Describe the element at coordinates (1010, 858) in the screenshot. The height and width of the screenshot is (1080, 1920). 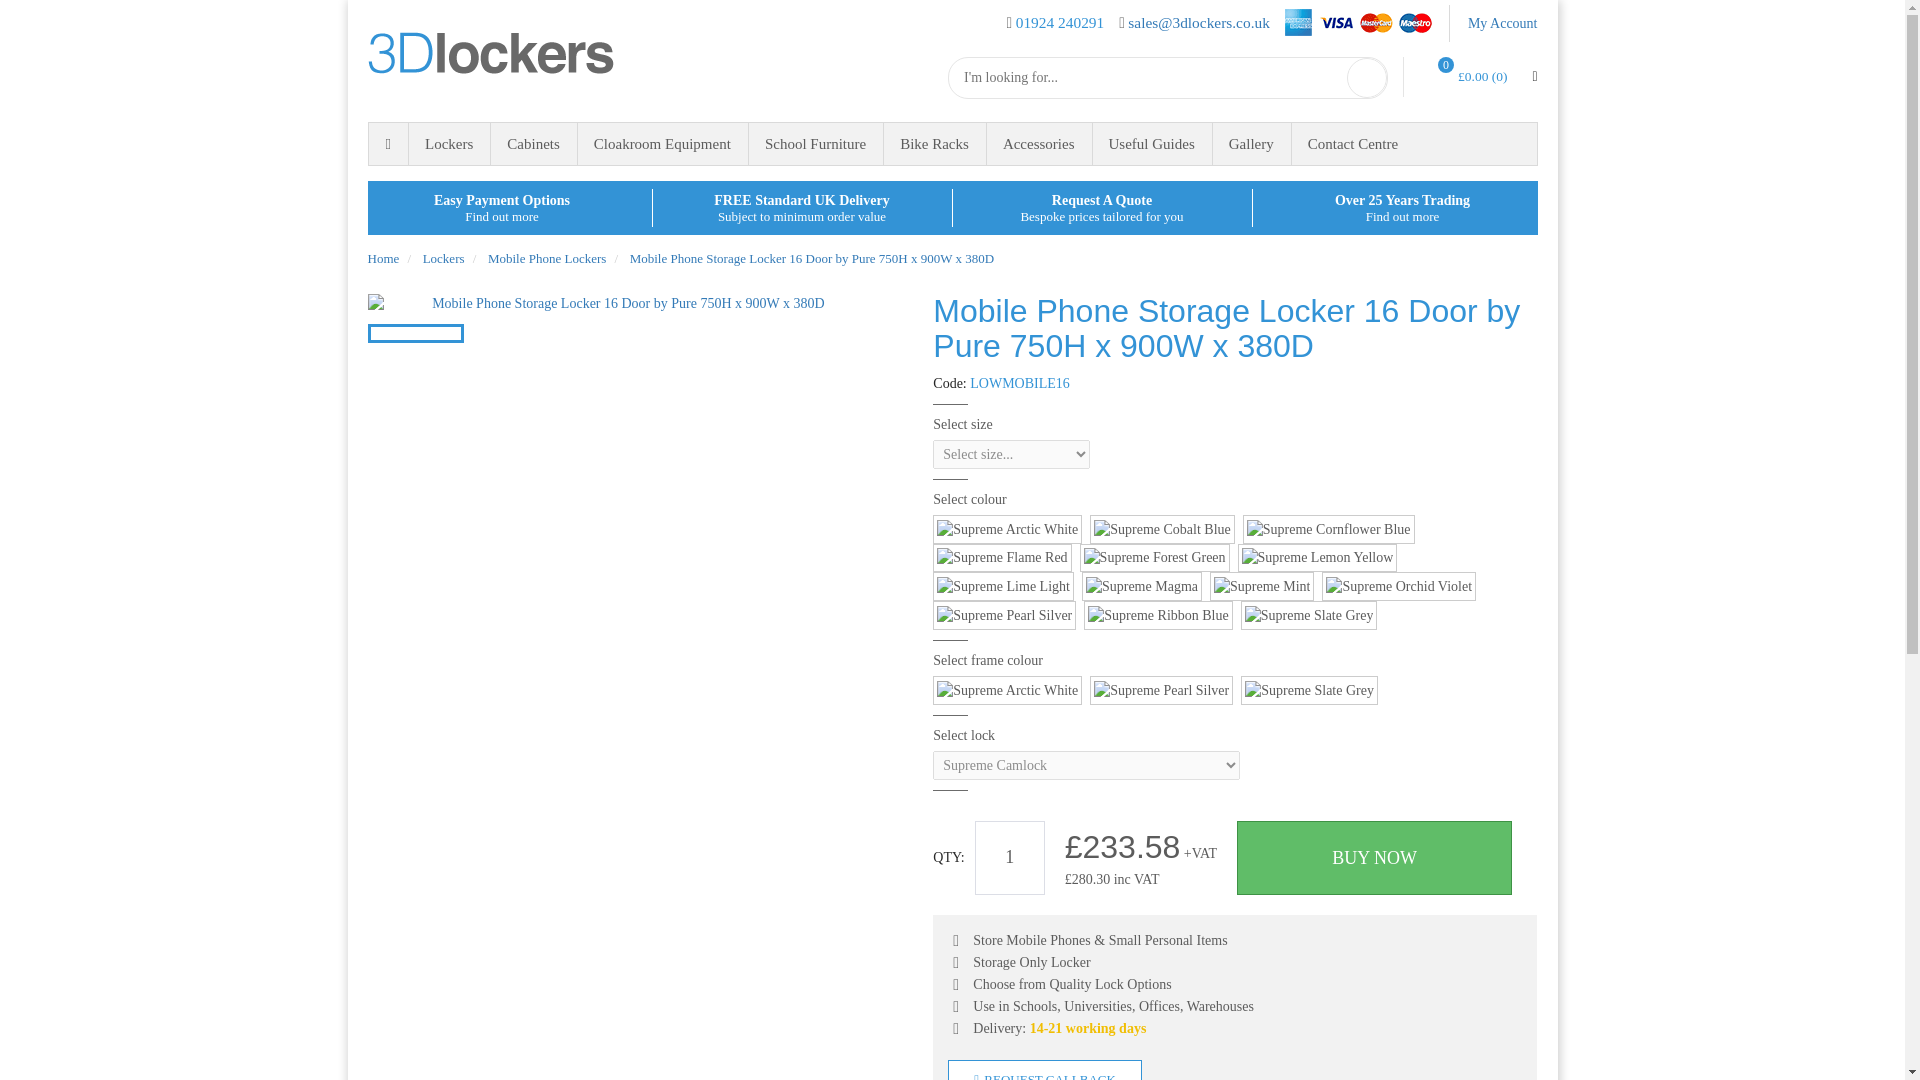
I see `1` at that location.